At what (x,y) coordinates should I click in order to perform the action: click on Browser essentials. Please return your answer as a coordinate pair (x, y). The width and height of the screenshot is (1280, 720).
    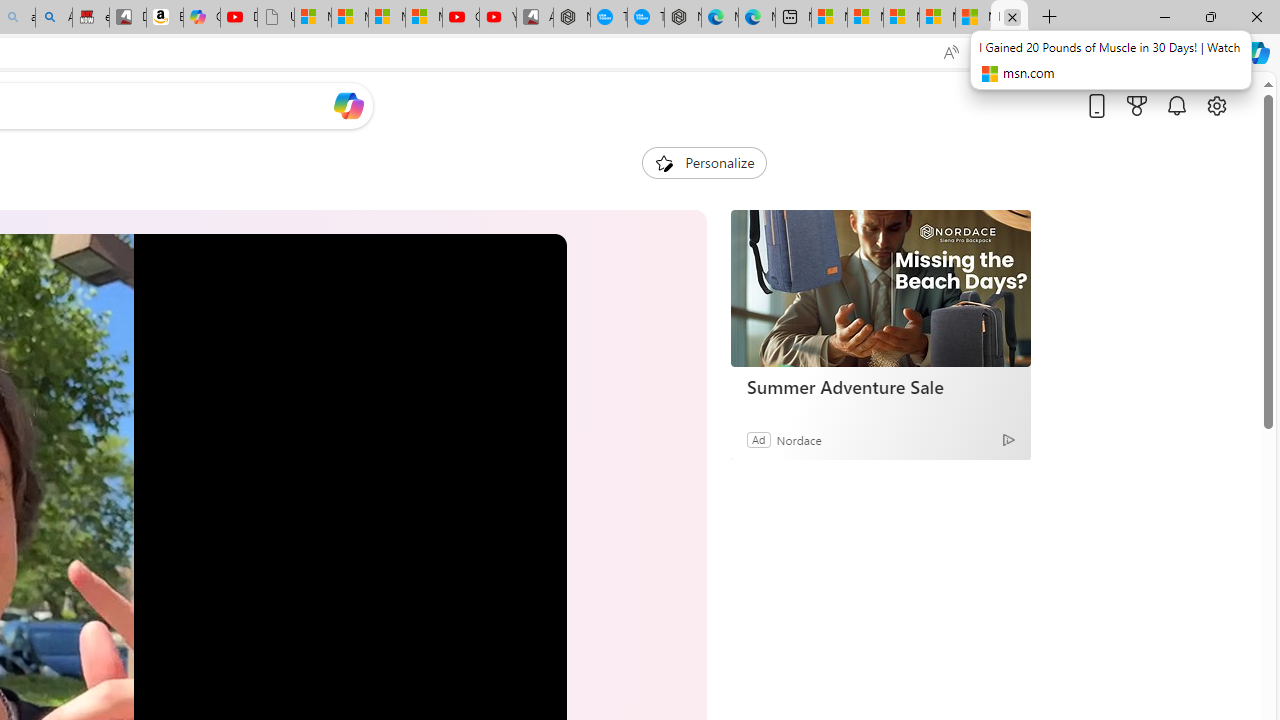
    Looking at the image, I should click on (1172, 52).